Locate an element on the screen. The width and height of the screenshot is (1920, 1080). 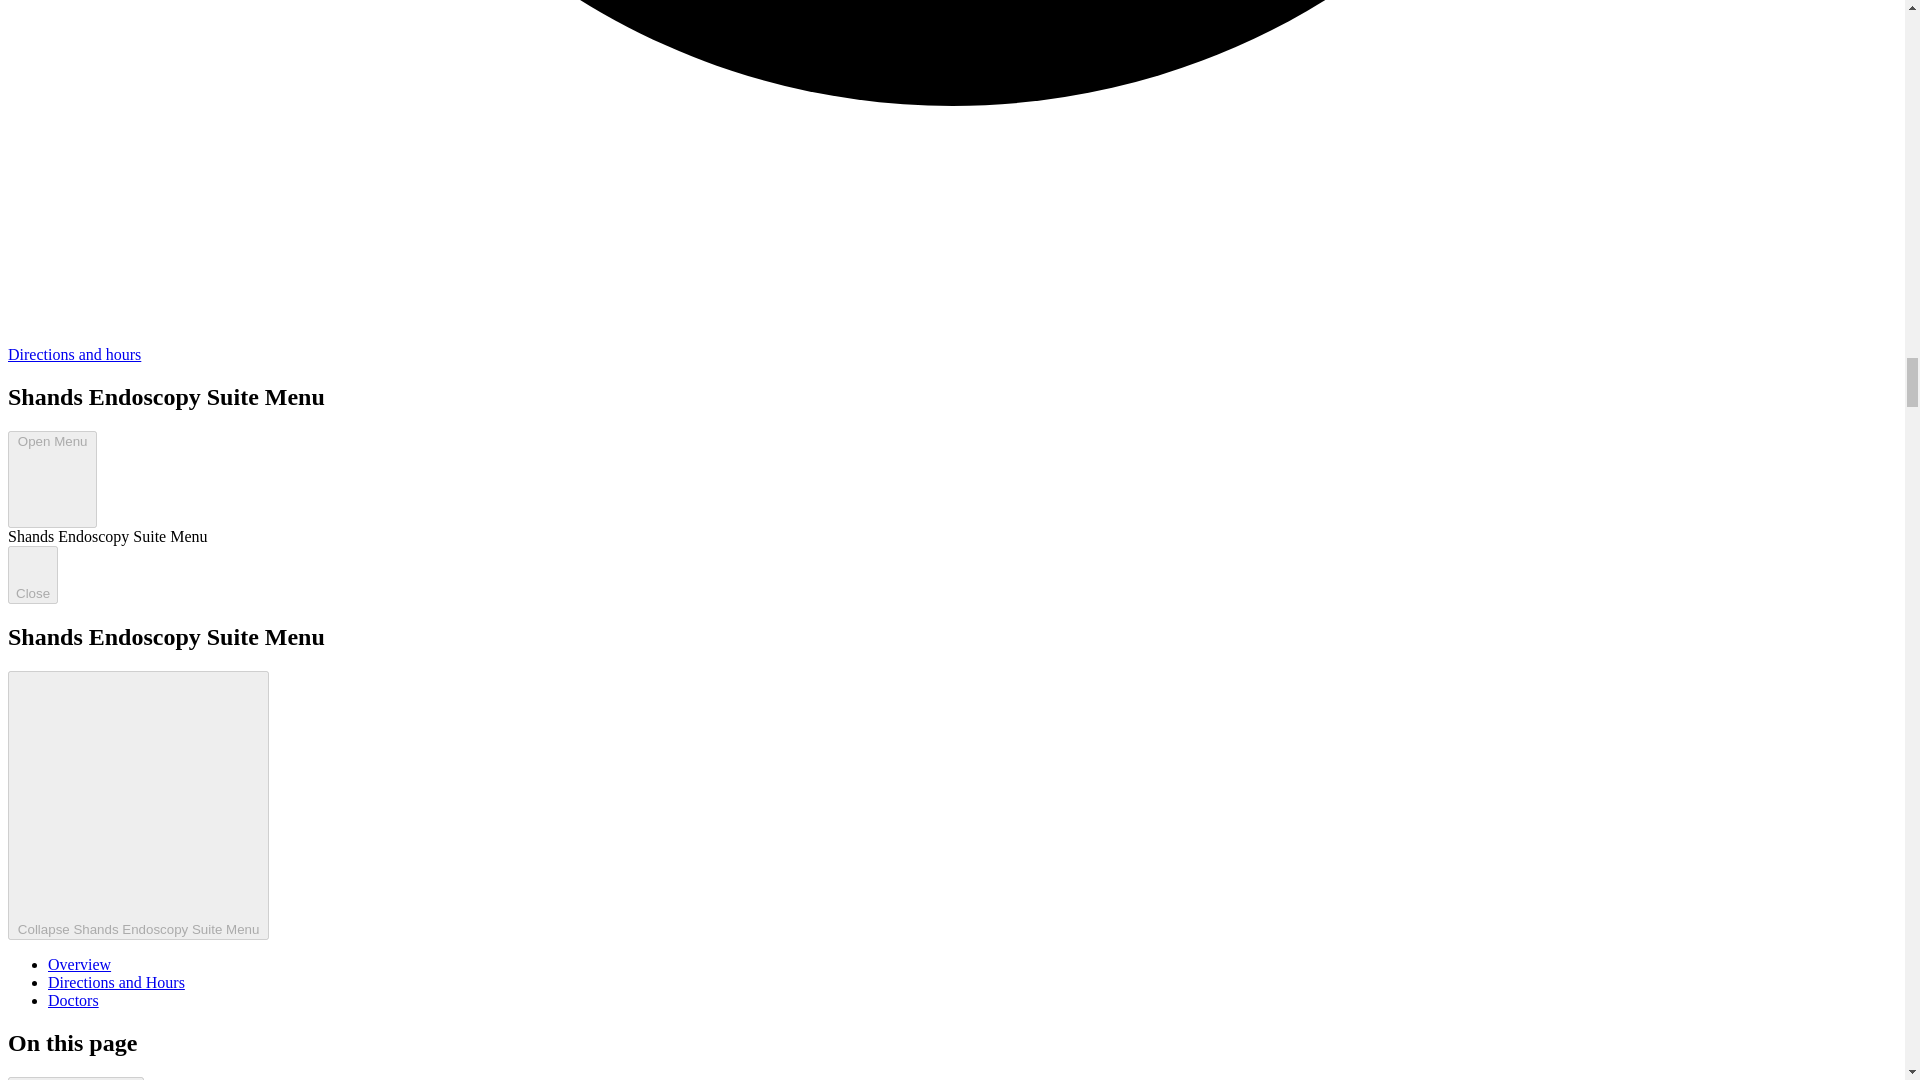
Collapse navigation is located at coordinates (76, 1078).